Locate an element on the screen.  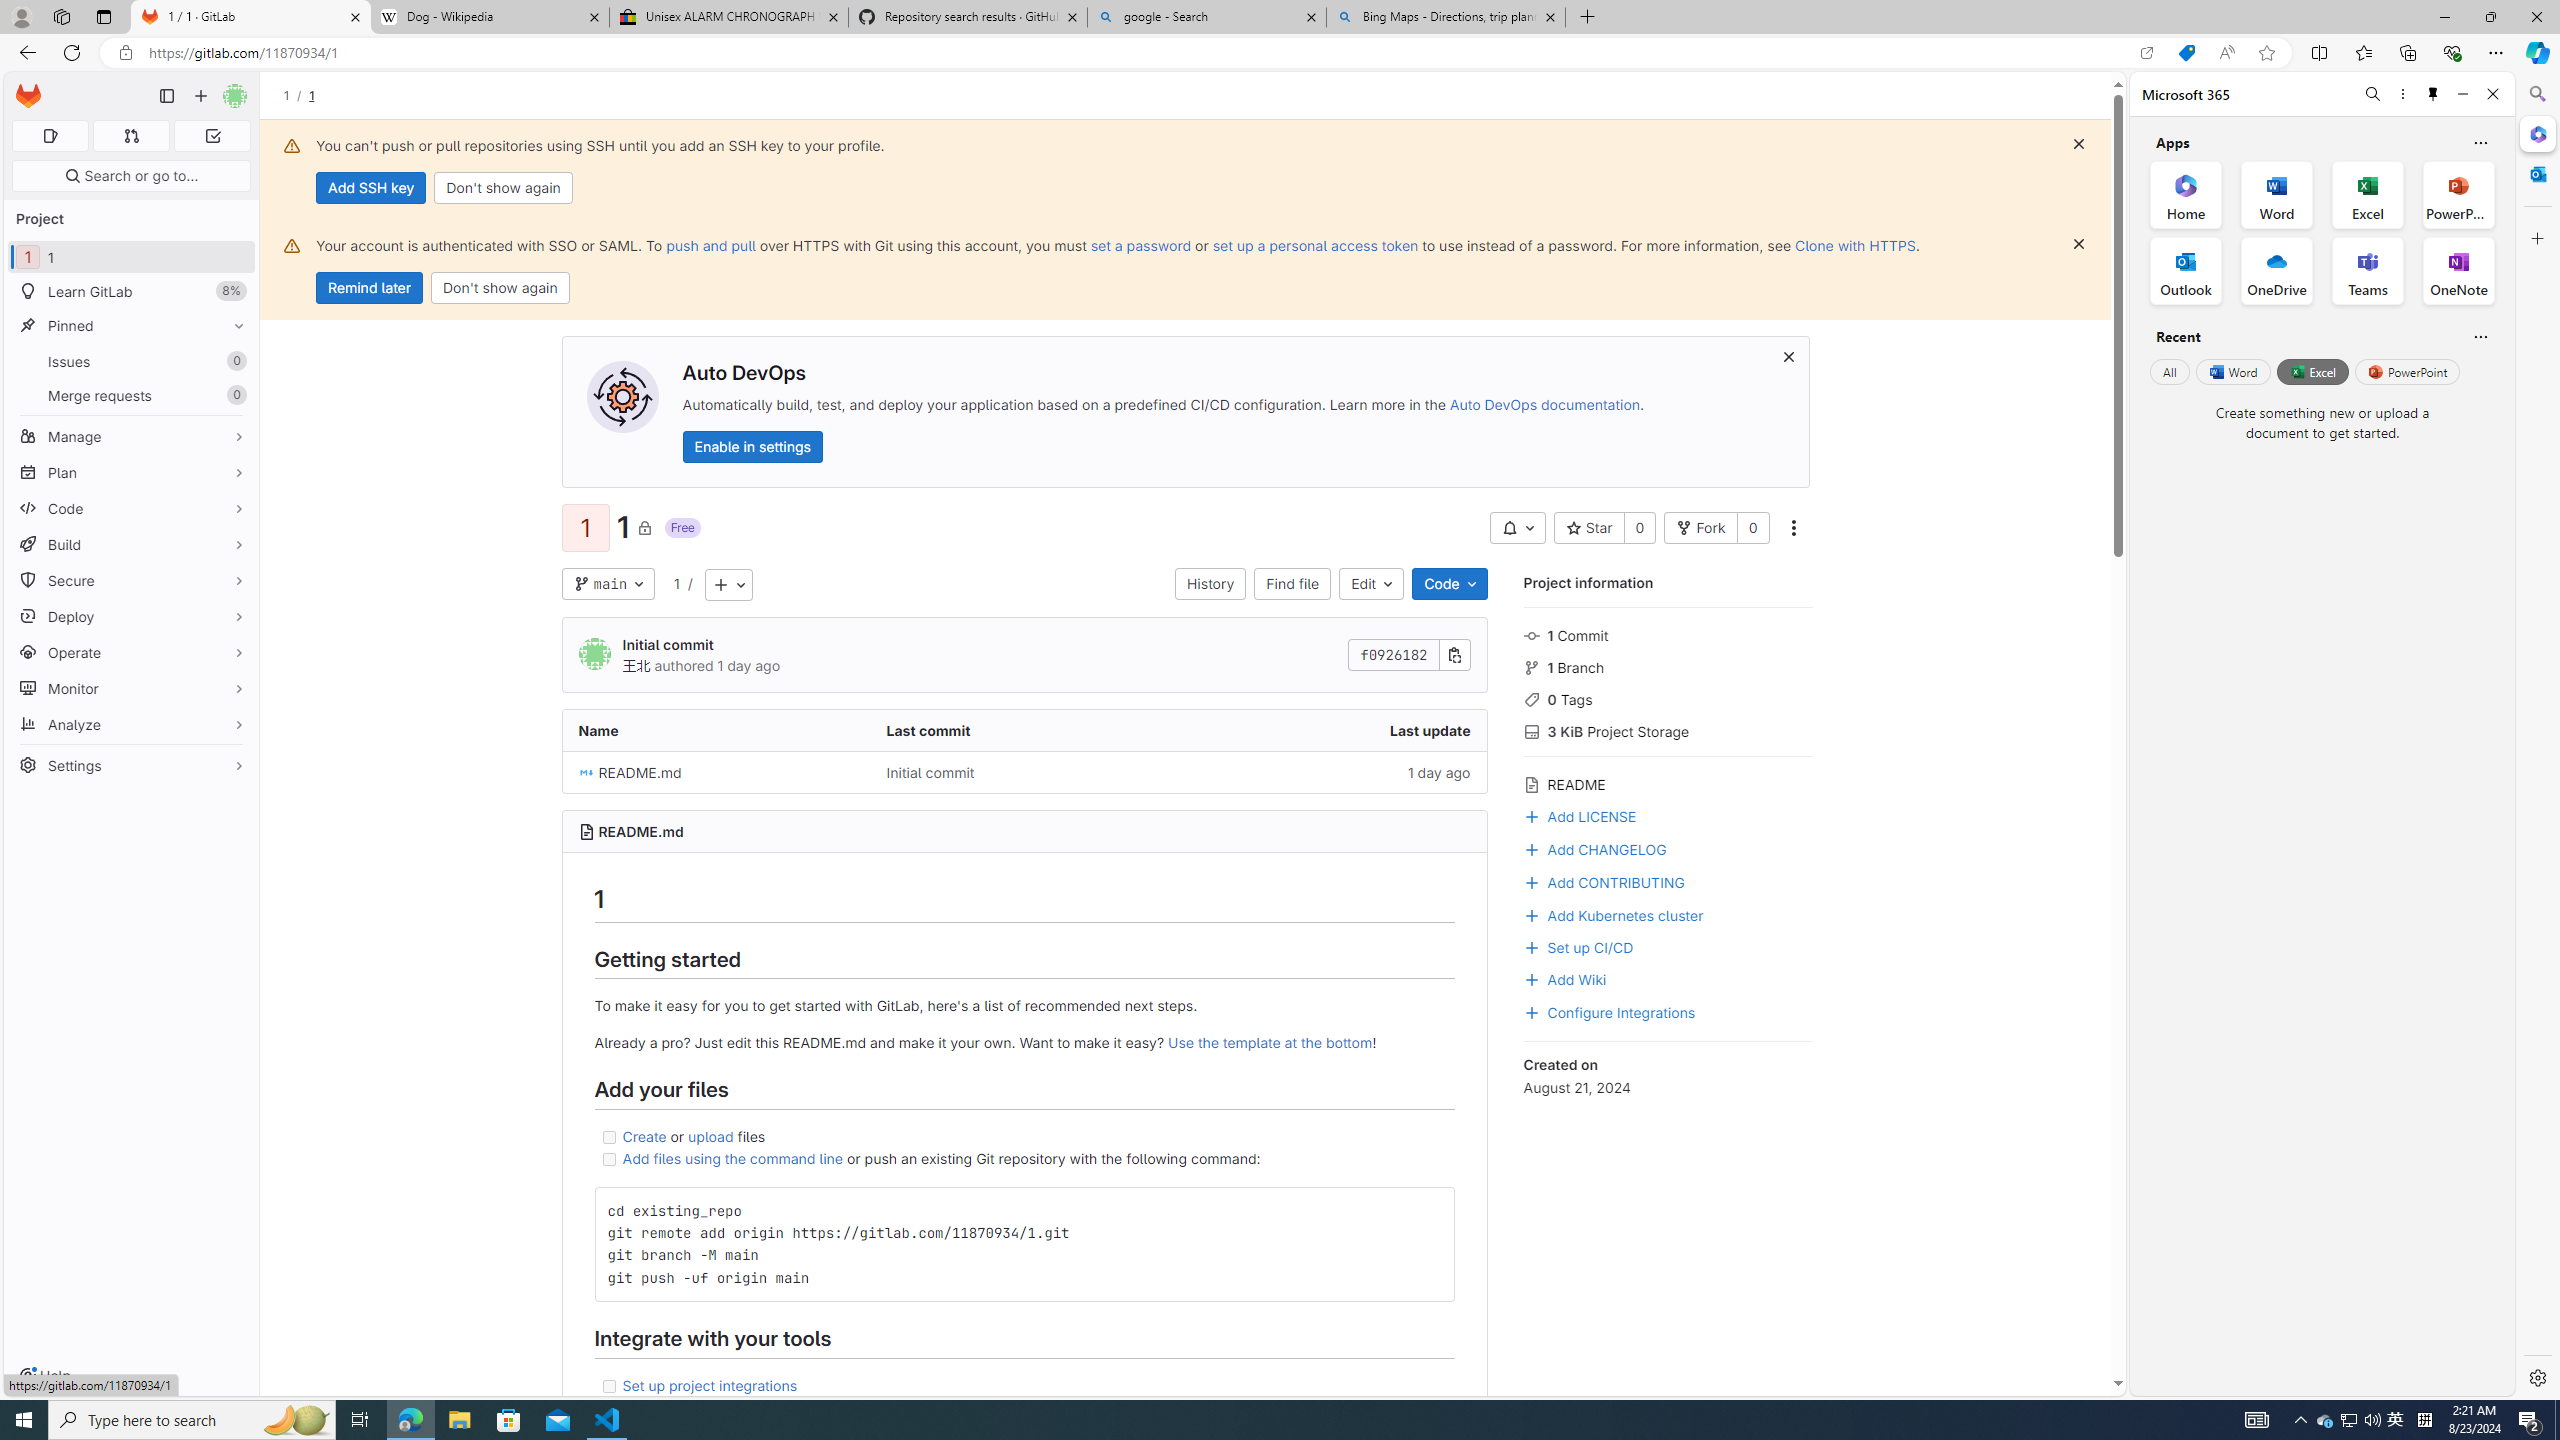
Is this helpful? is located at coordinates (2480, 336).